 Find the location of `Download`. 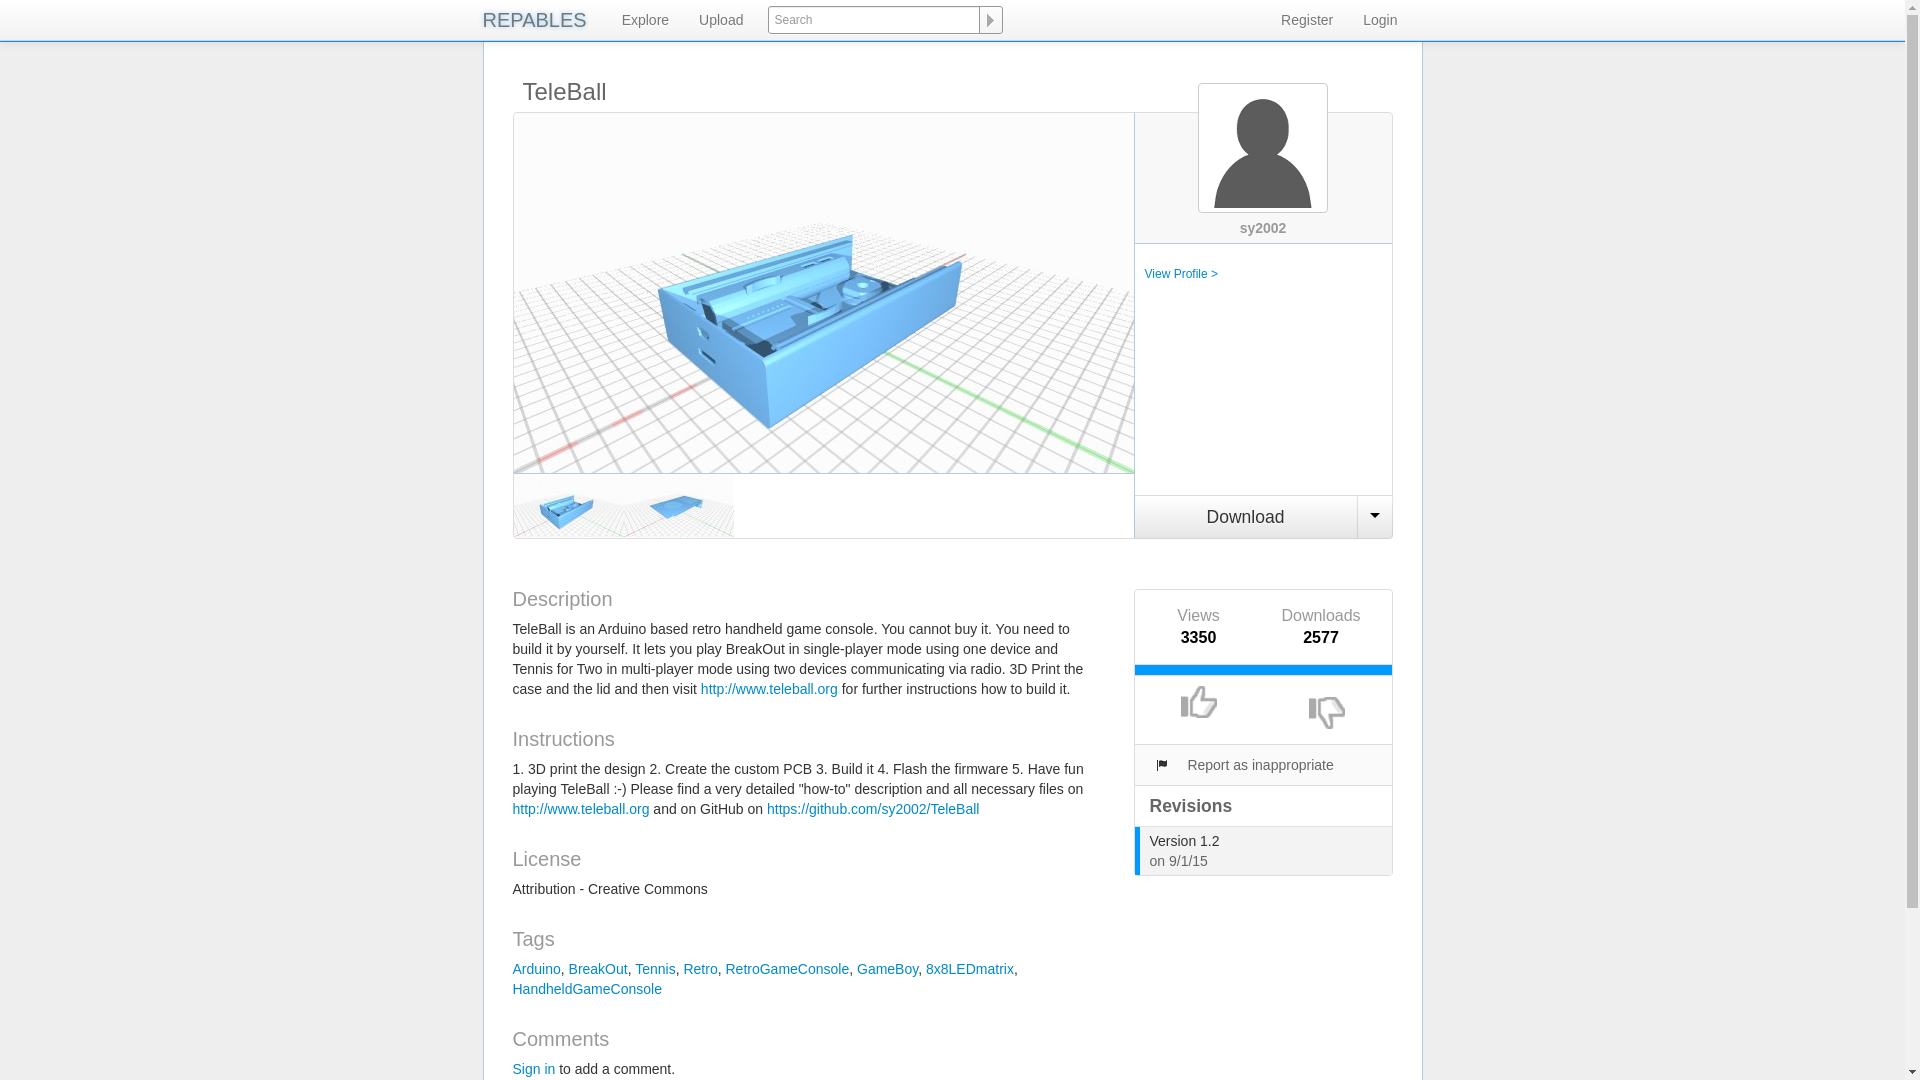

Download is located at coordinates (1246, 516).